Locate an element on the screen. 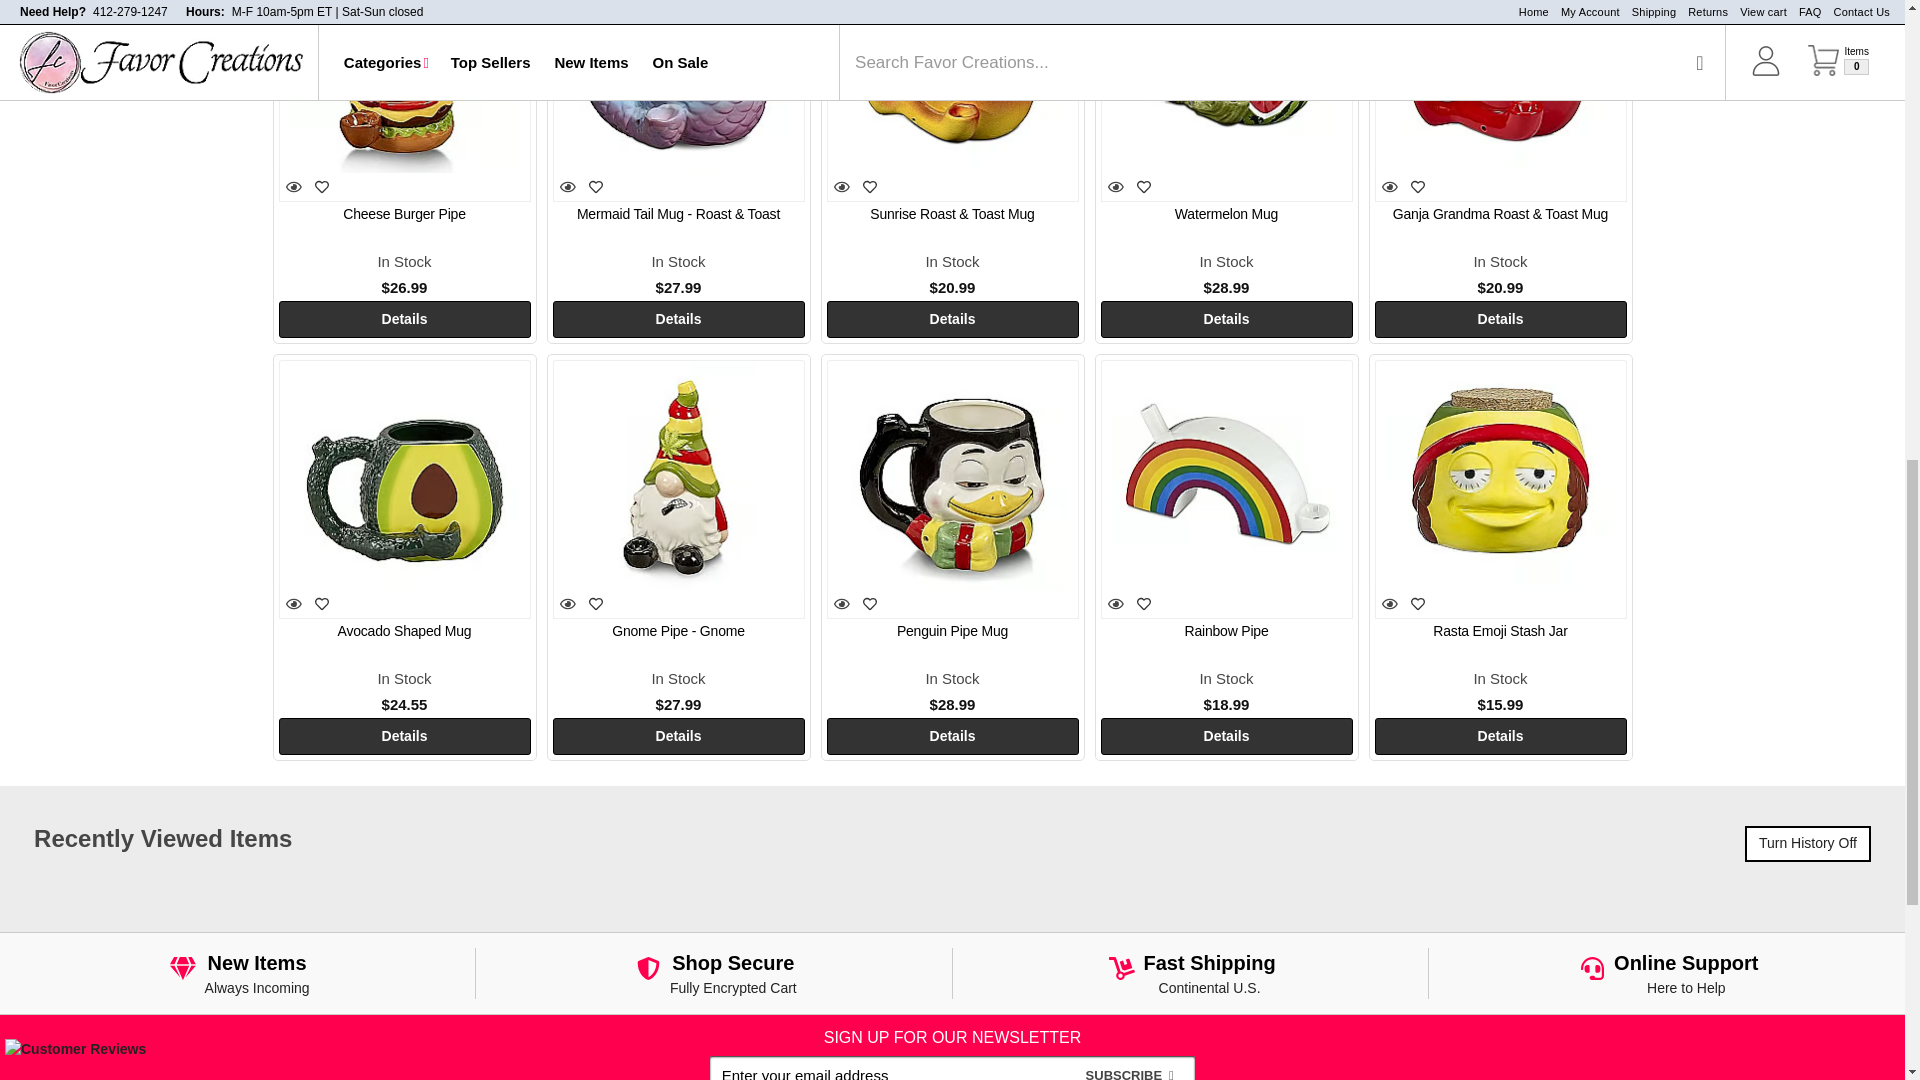  Quick View is located at coordinates (568, 186).